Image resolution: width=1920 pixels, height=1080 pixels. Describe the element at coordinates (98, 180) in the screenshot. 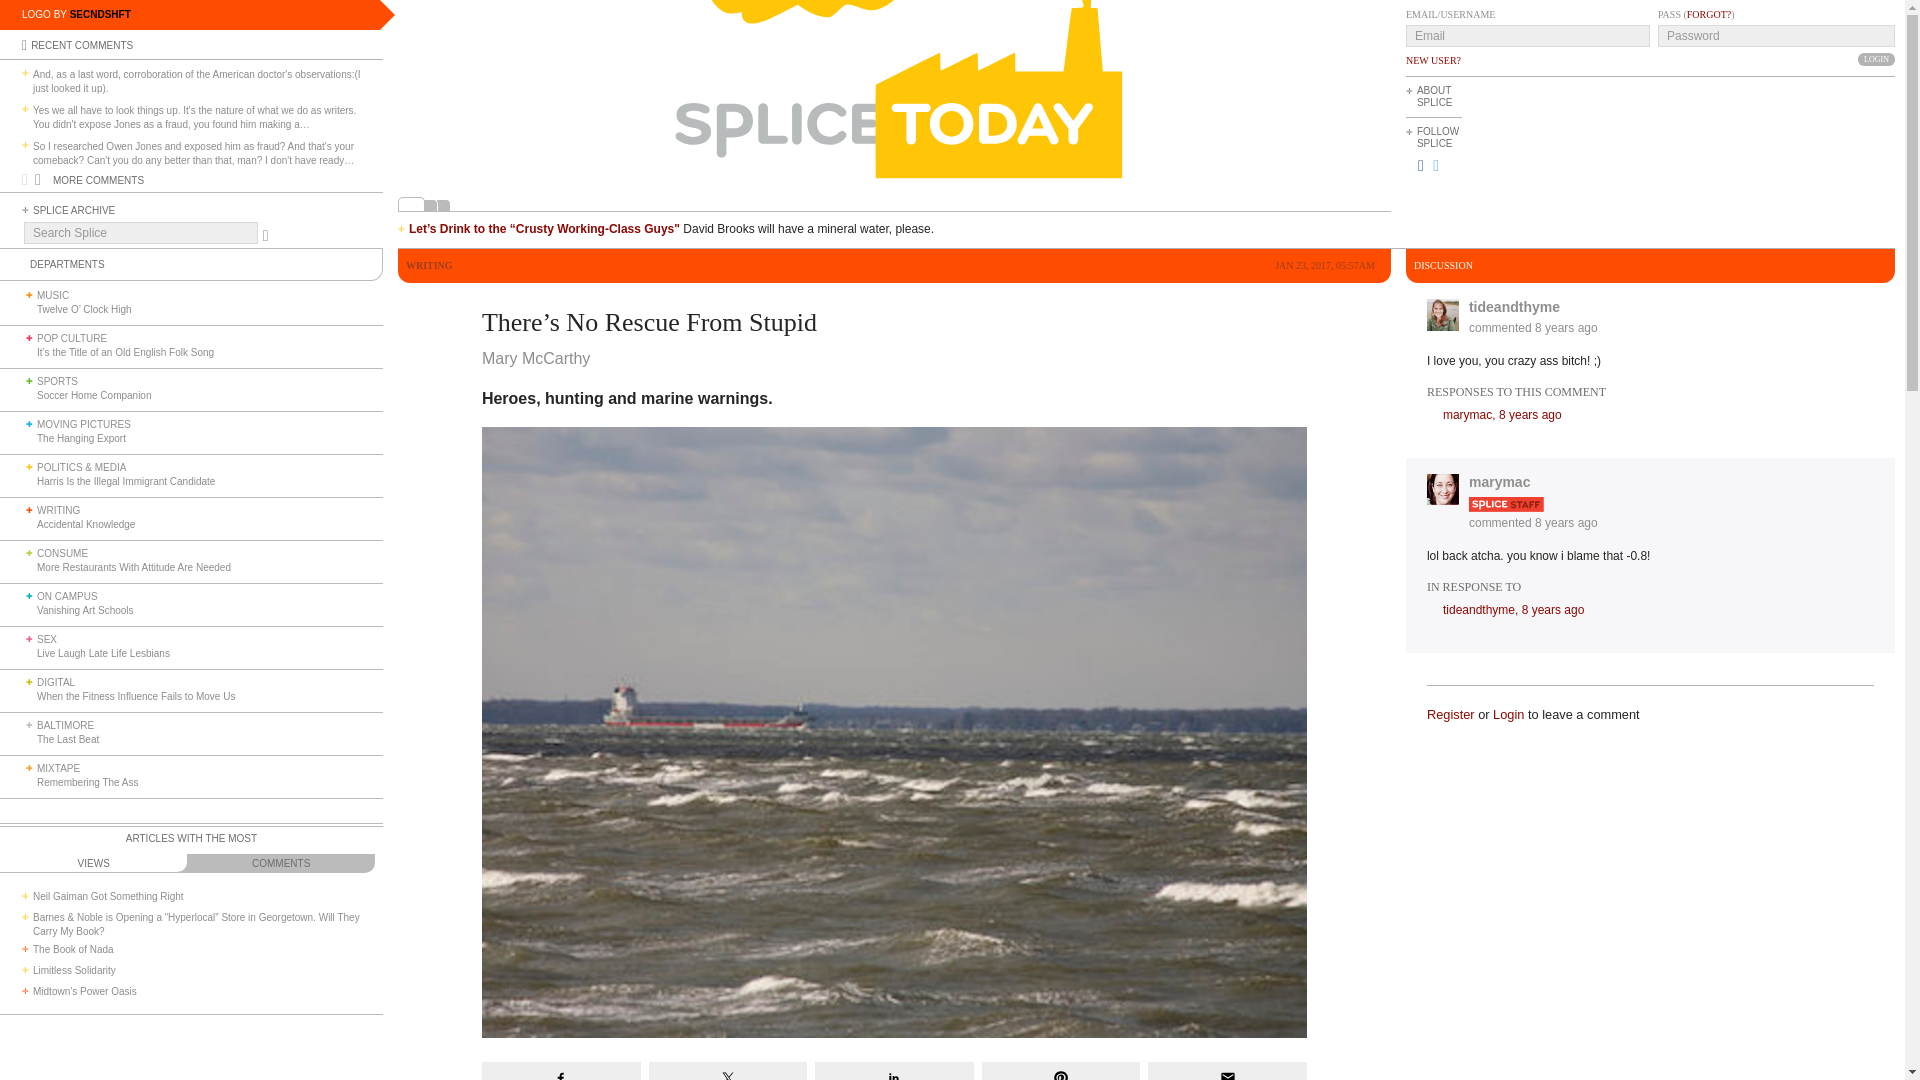

I see `MORE COMMENTS` at that location.